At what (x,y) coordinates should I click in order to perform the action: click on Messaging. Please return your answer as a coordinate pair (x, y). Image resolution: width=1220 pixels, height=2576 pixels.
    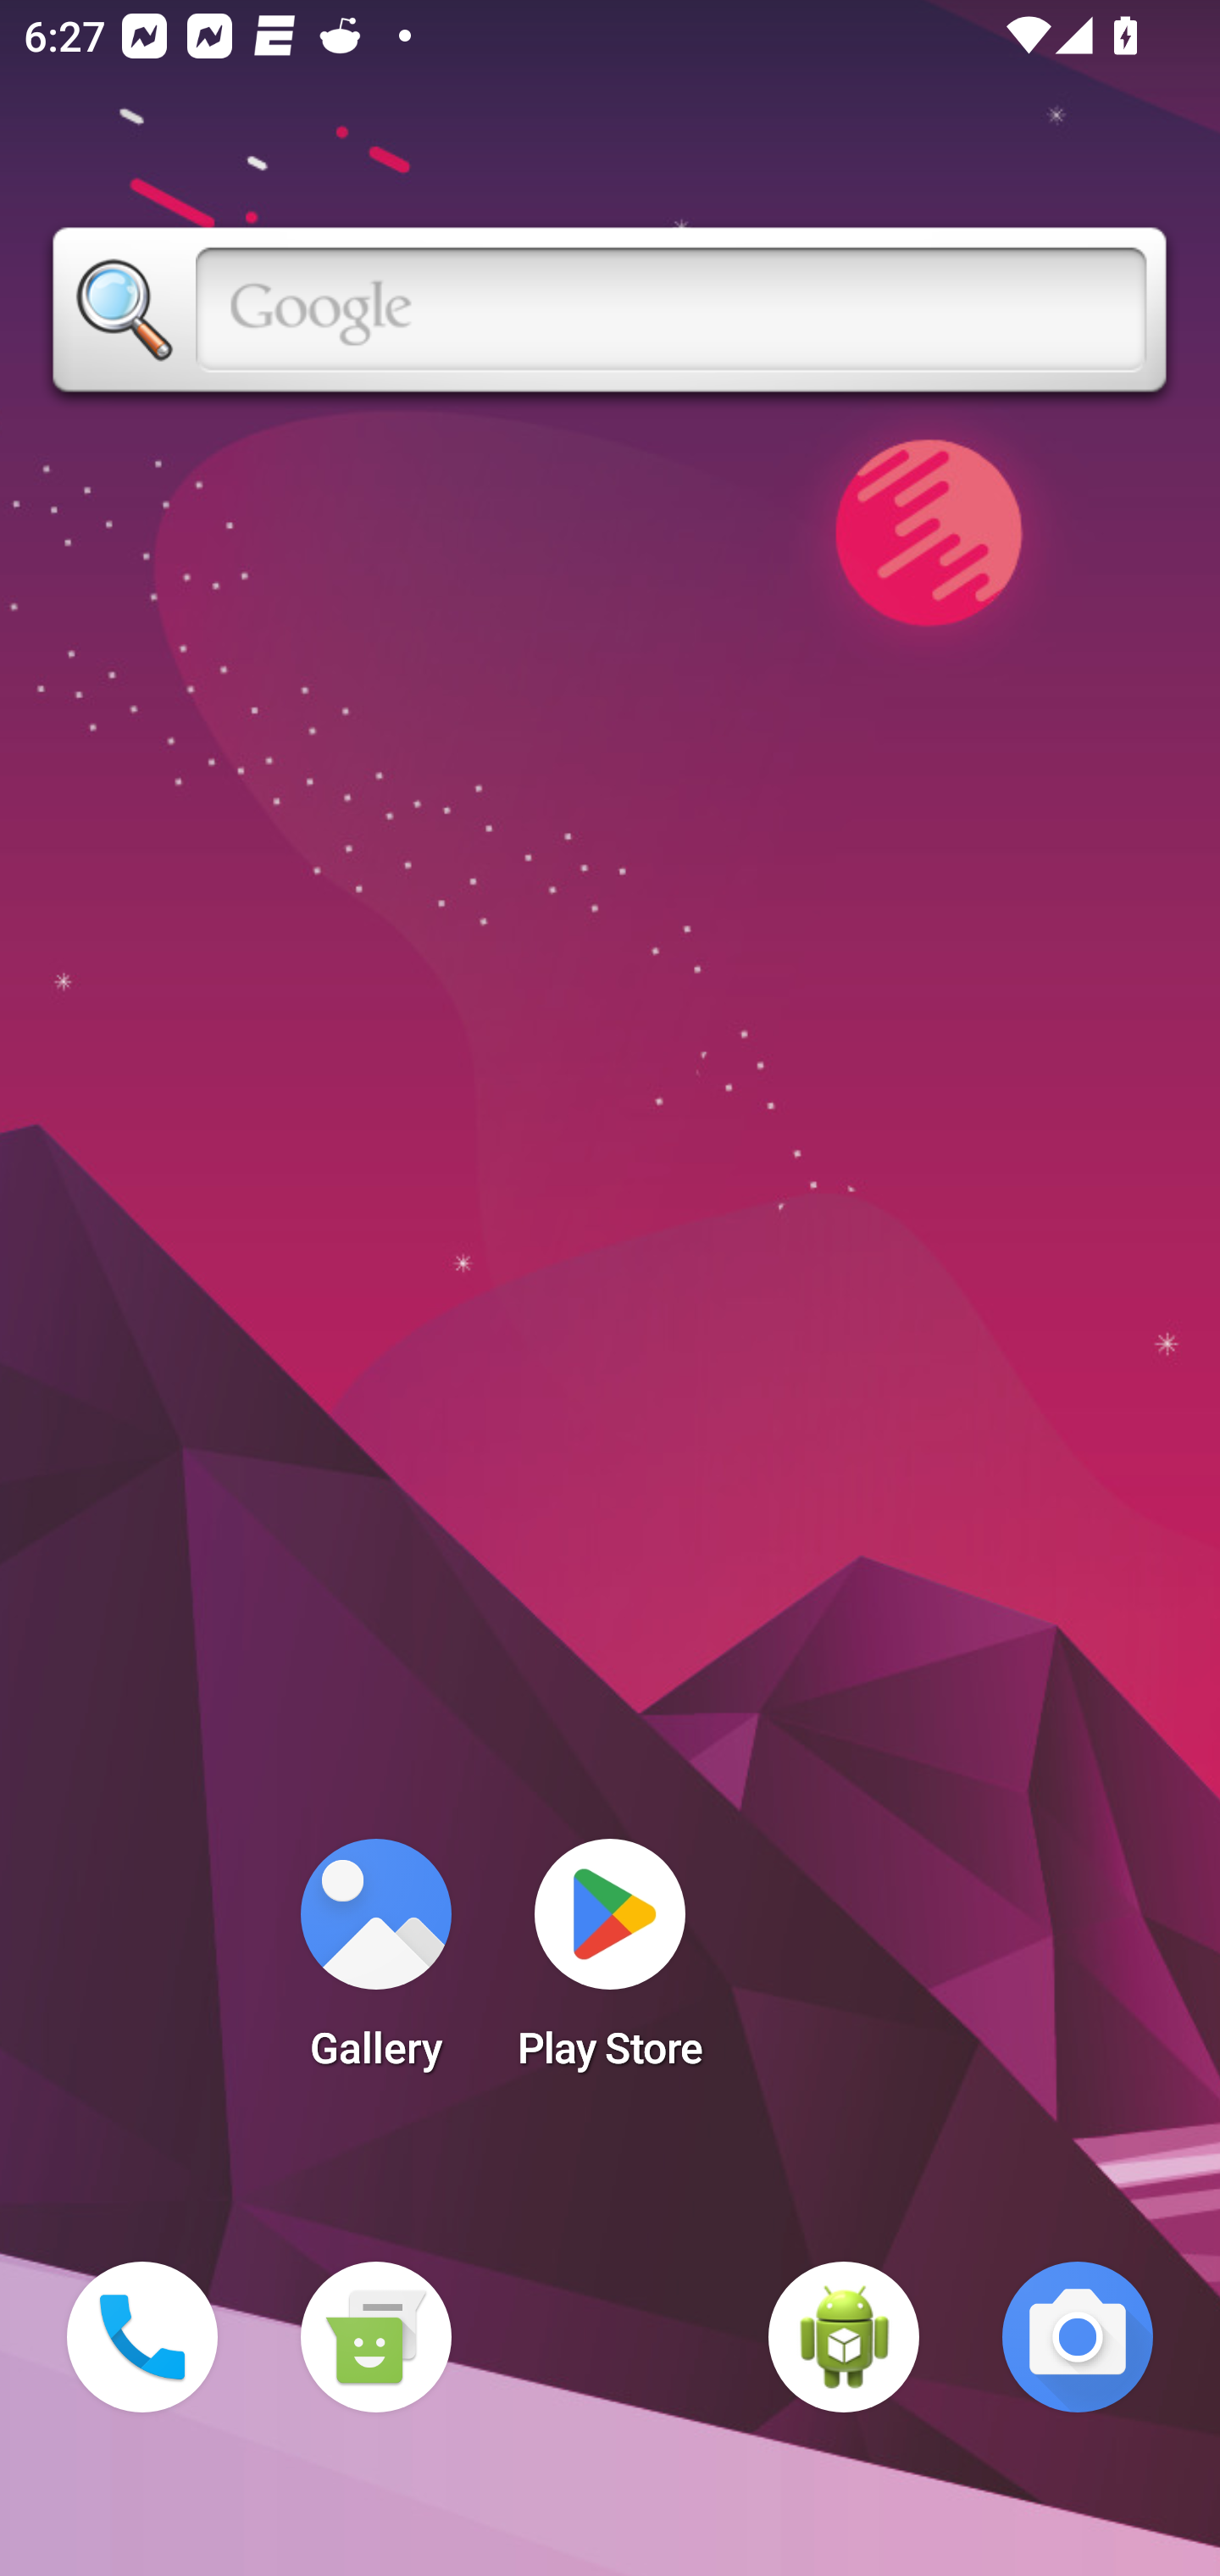
    Looking at the image, I should click on (375, 2337).